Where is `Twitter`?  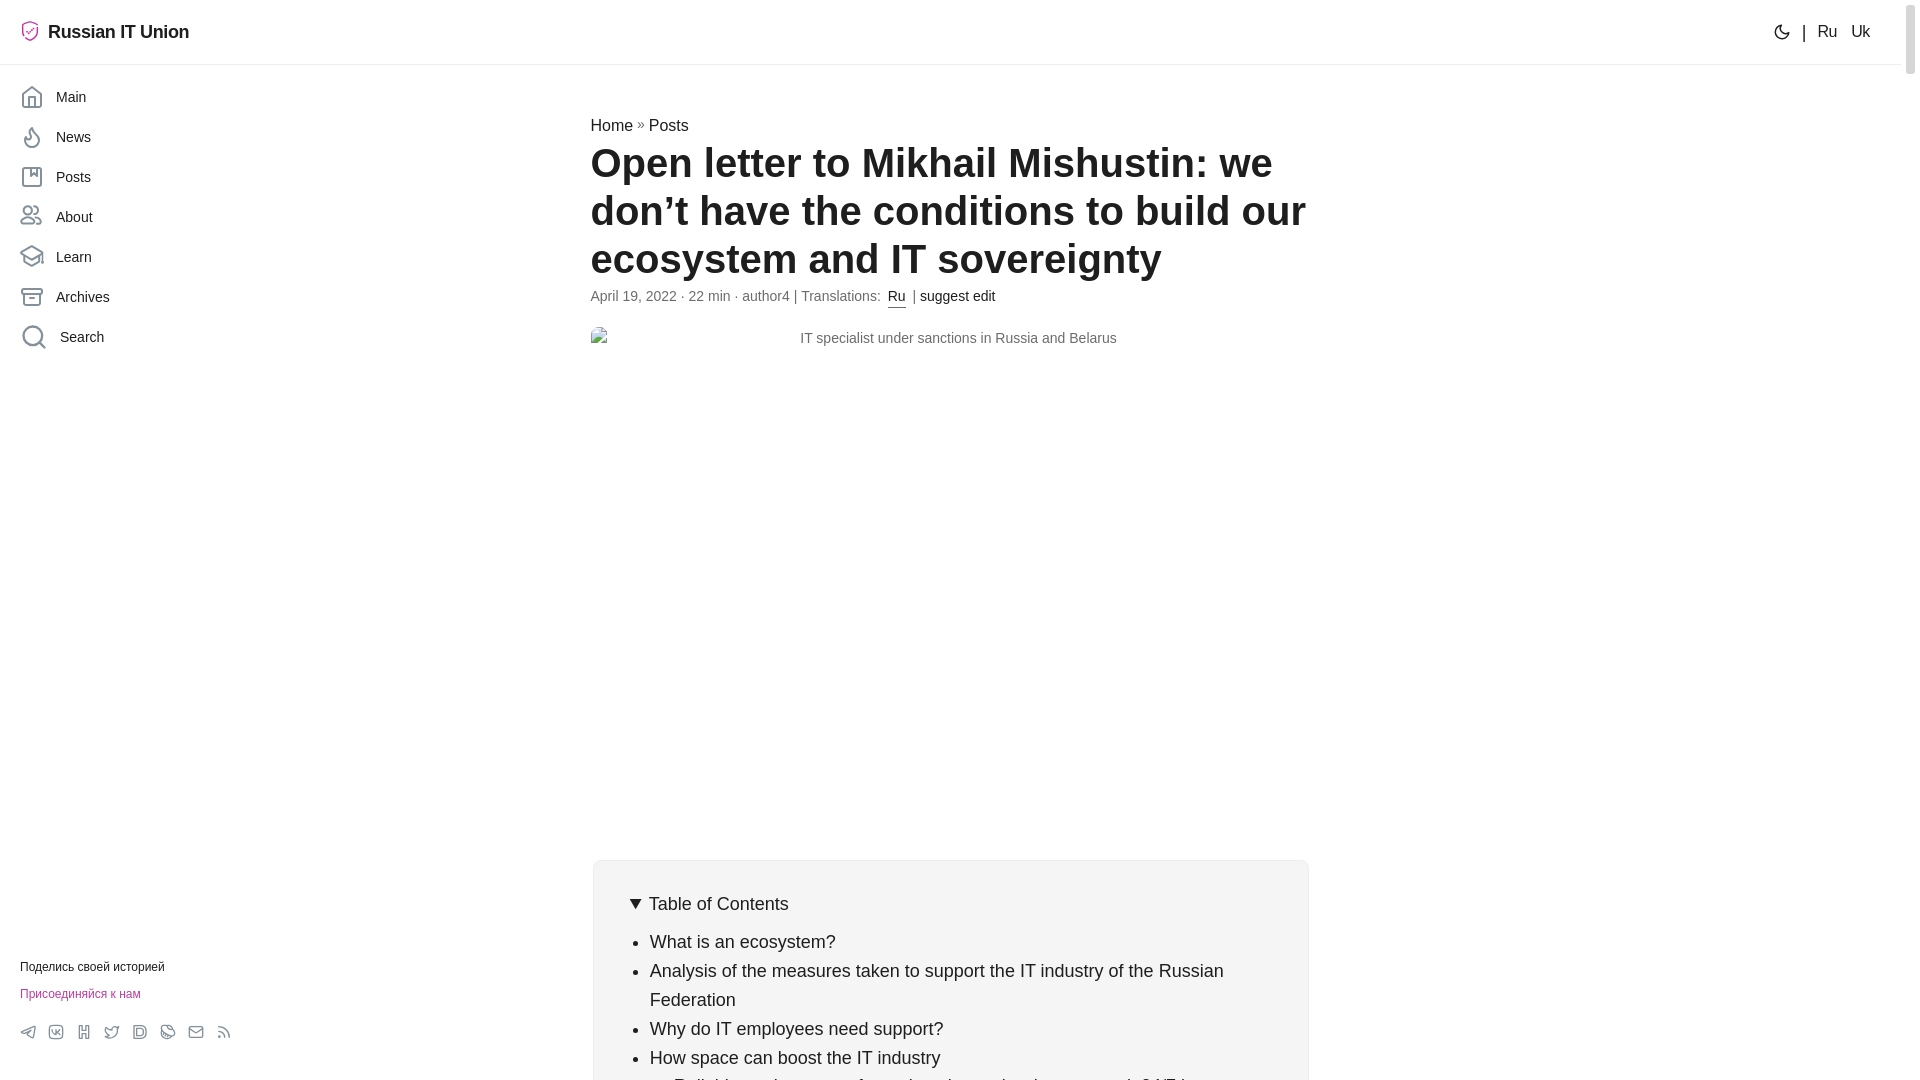
Twitter is located at coordinates (111, 1032).